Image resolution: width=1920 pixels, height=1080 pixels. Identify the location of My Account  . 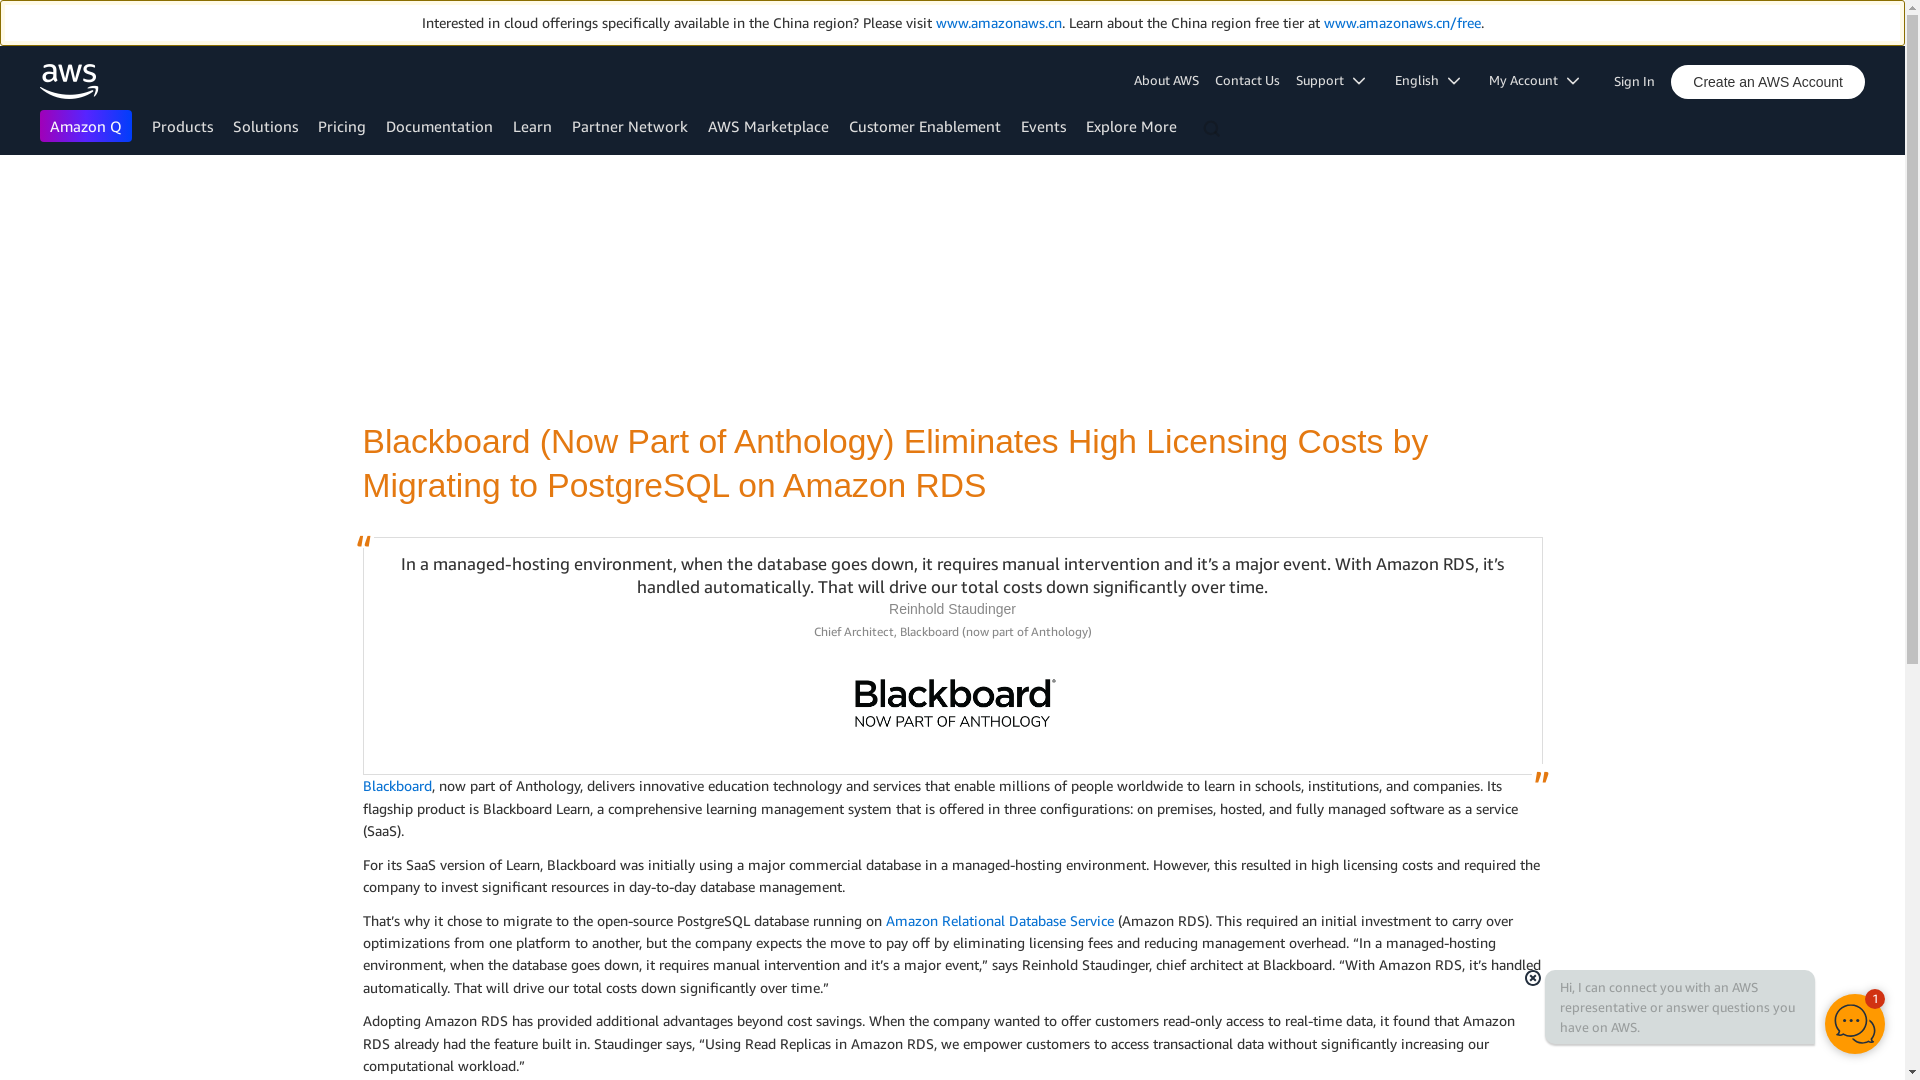
(1540, 80).